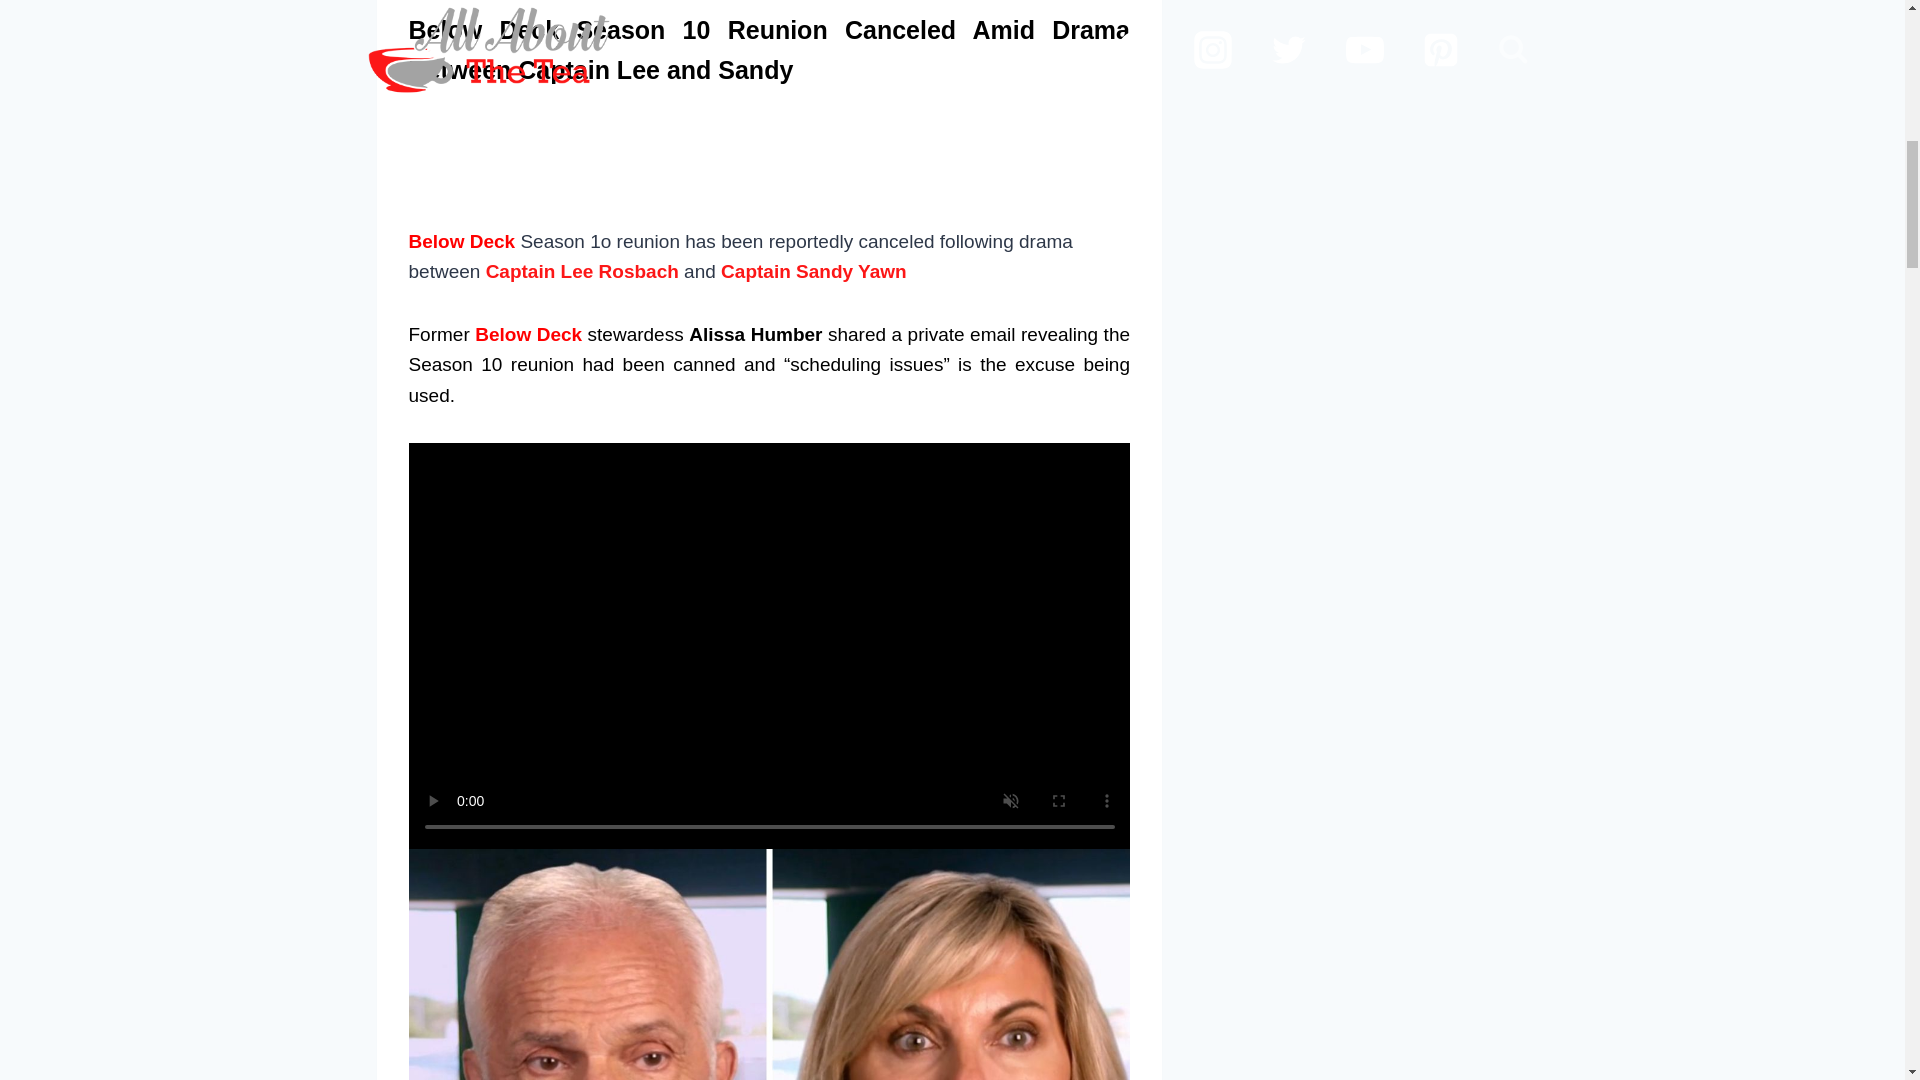 This screenshot has height=1080, width=1920. Describe the element at coordinates (814, 271) in the screenshot. I see `Captain Sandy Yawn` at that location.